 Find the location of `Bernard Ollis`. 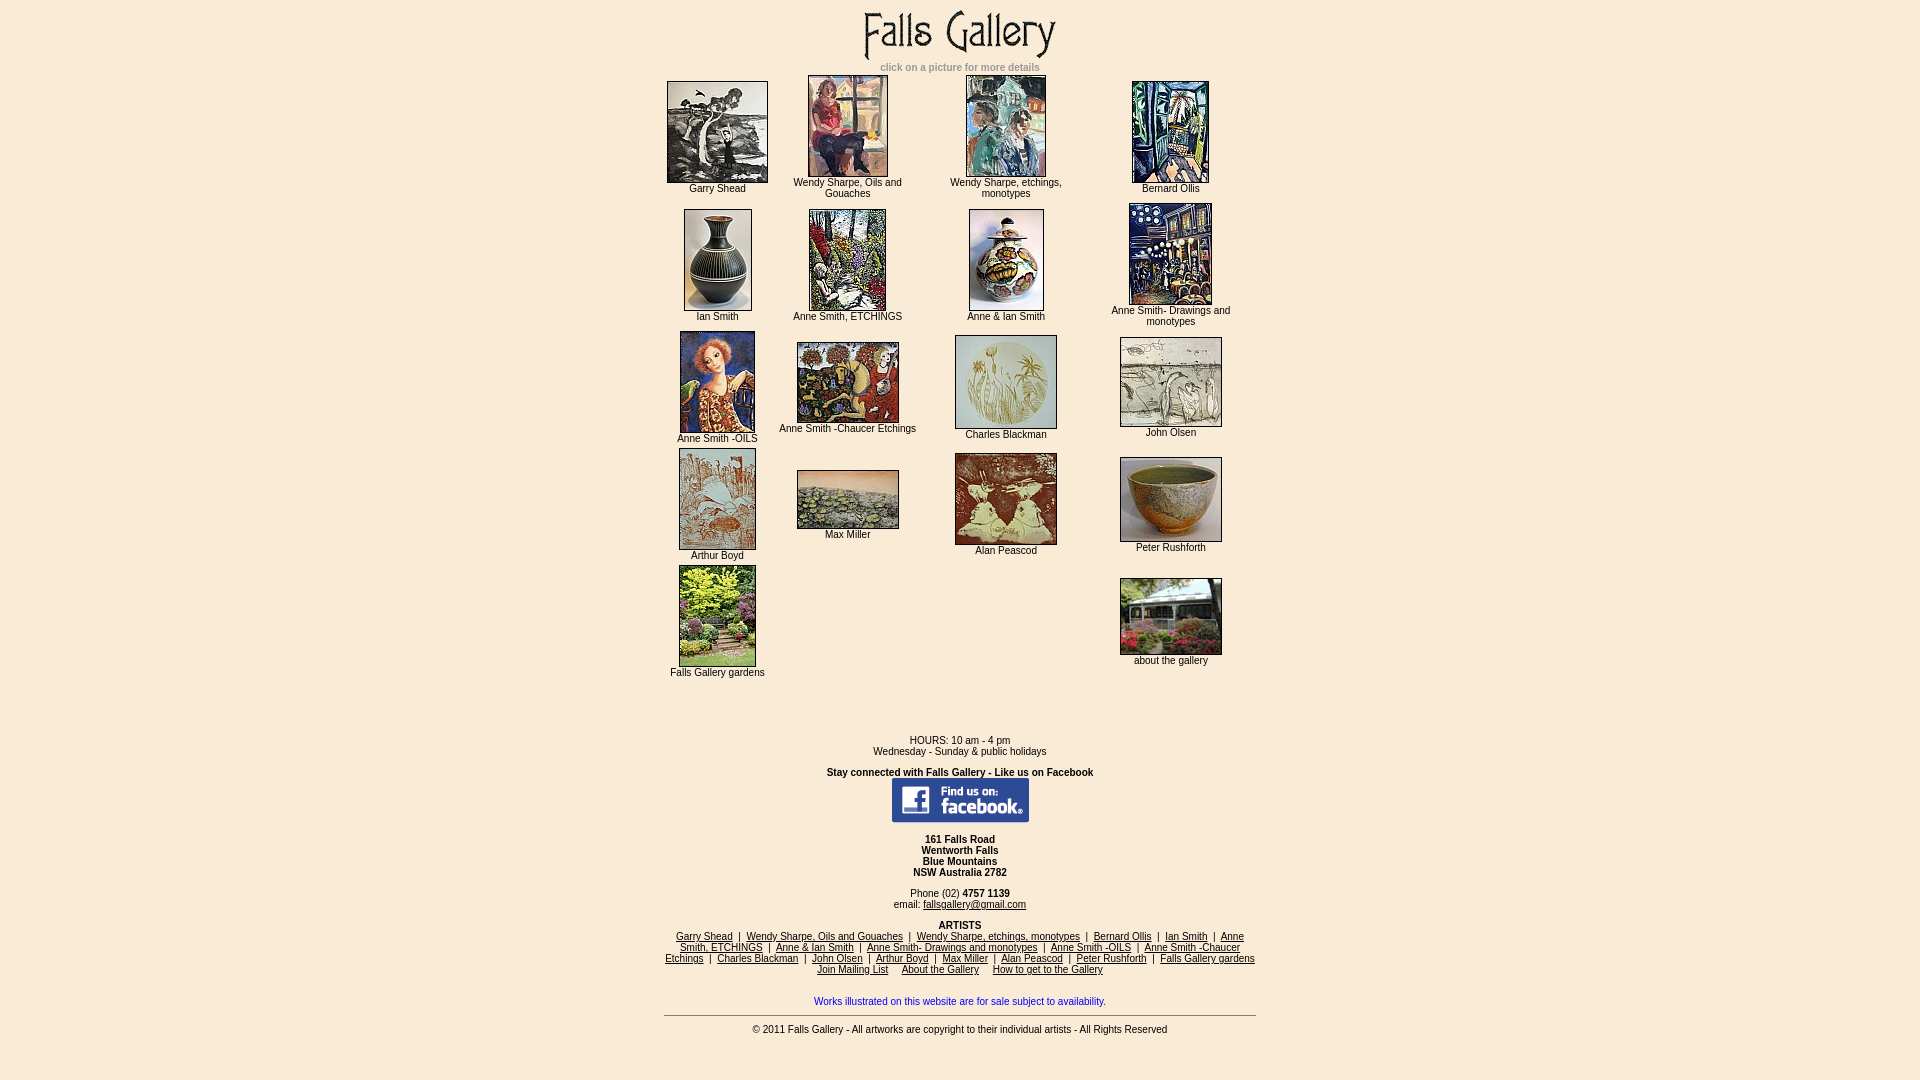

Bernard Ollis is located at coordinates (1123, 936).